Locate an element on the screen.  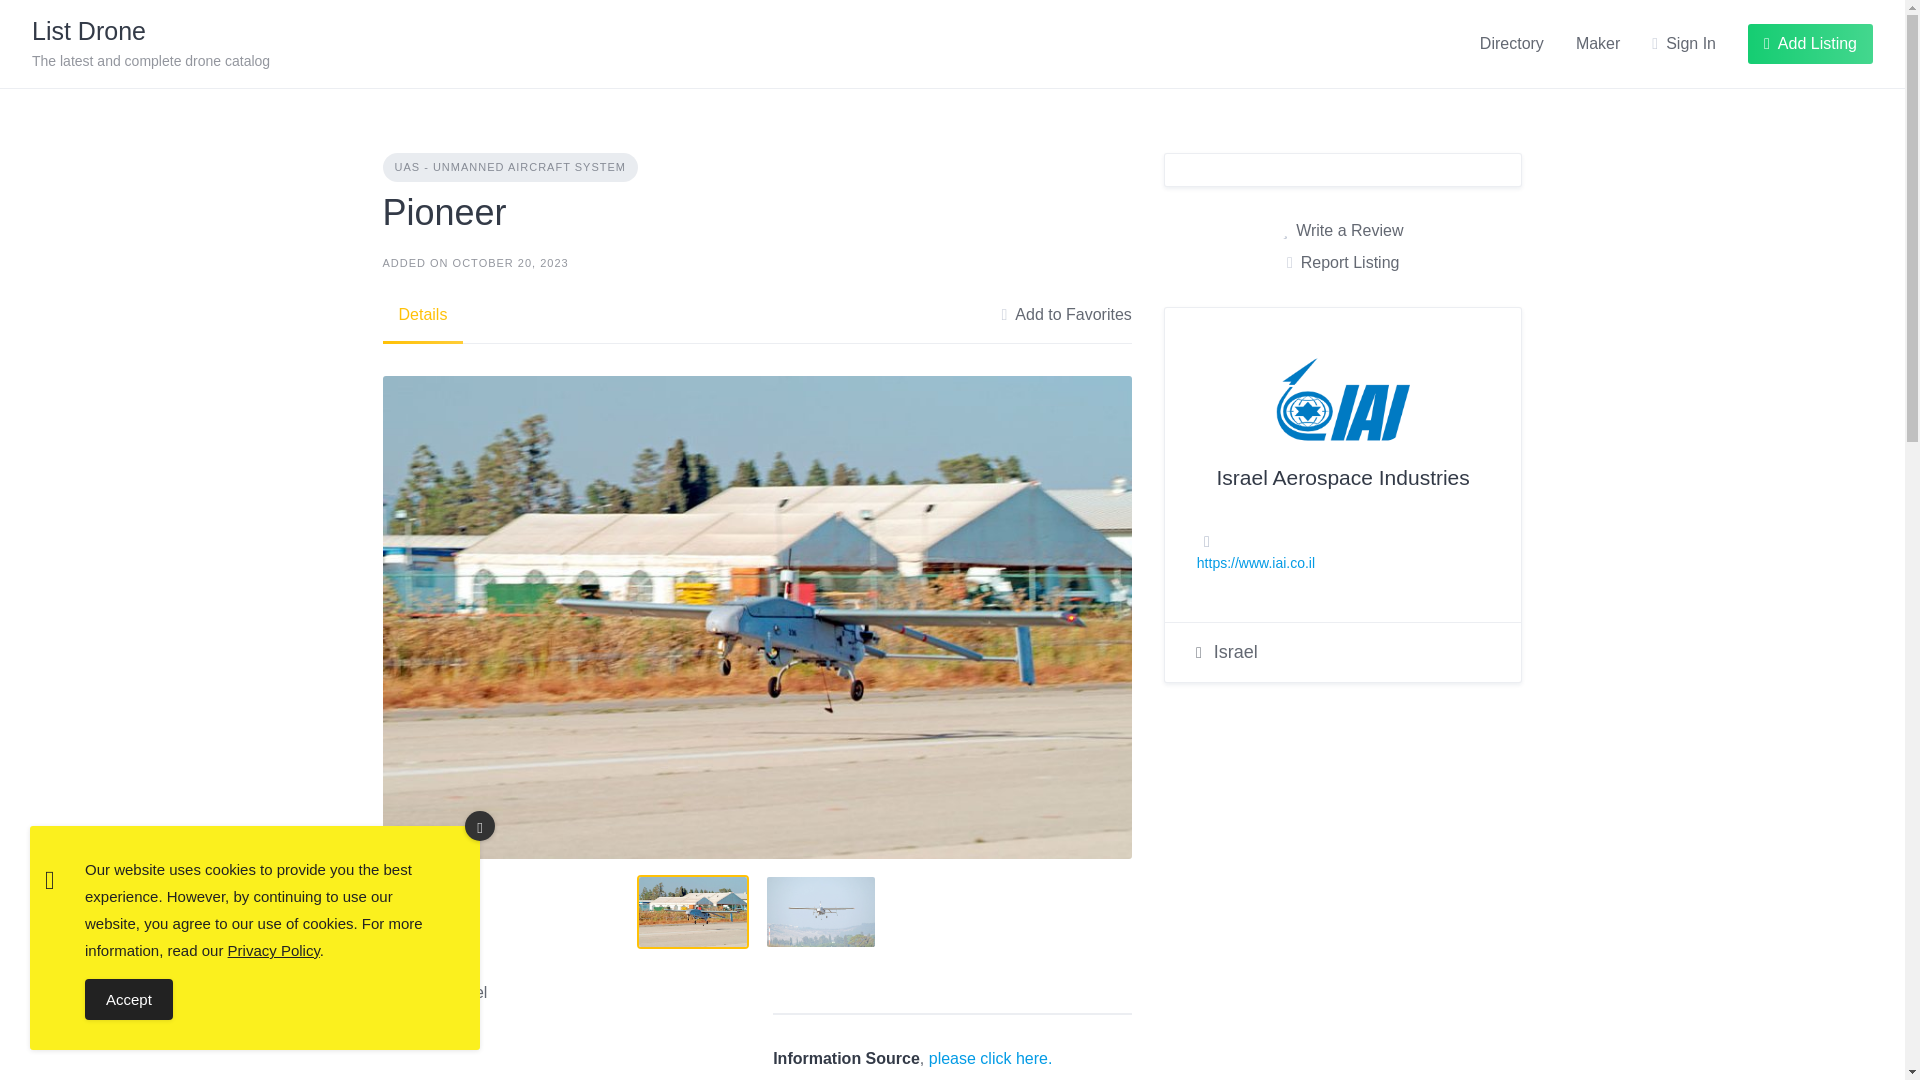
Israel Aerospace Industries is located at coordinates (1342, 477).